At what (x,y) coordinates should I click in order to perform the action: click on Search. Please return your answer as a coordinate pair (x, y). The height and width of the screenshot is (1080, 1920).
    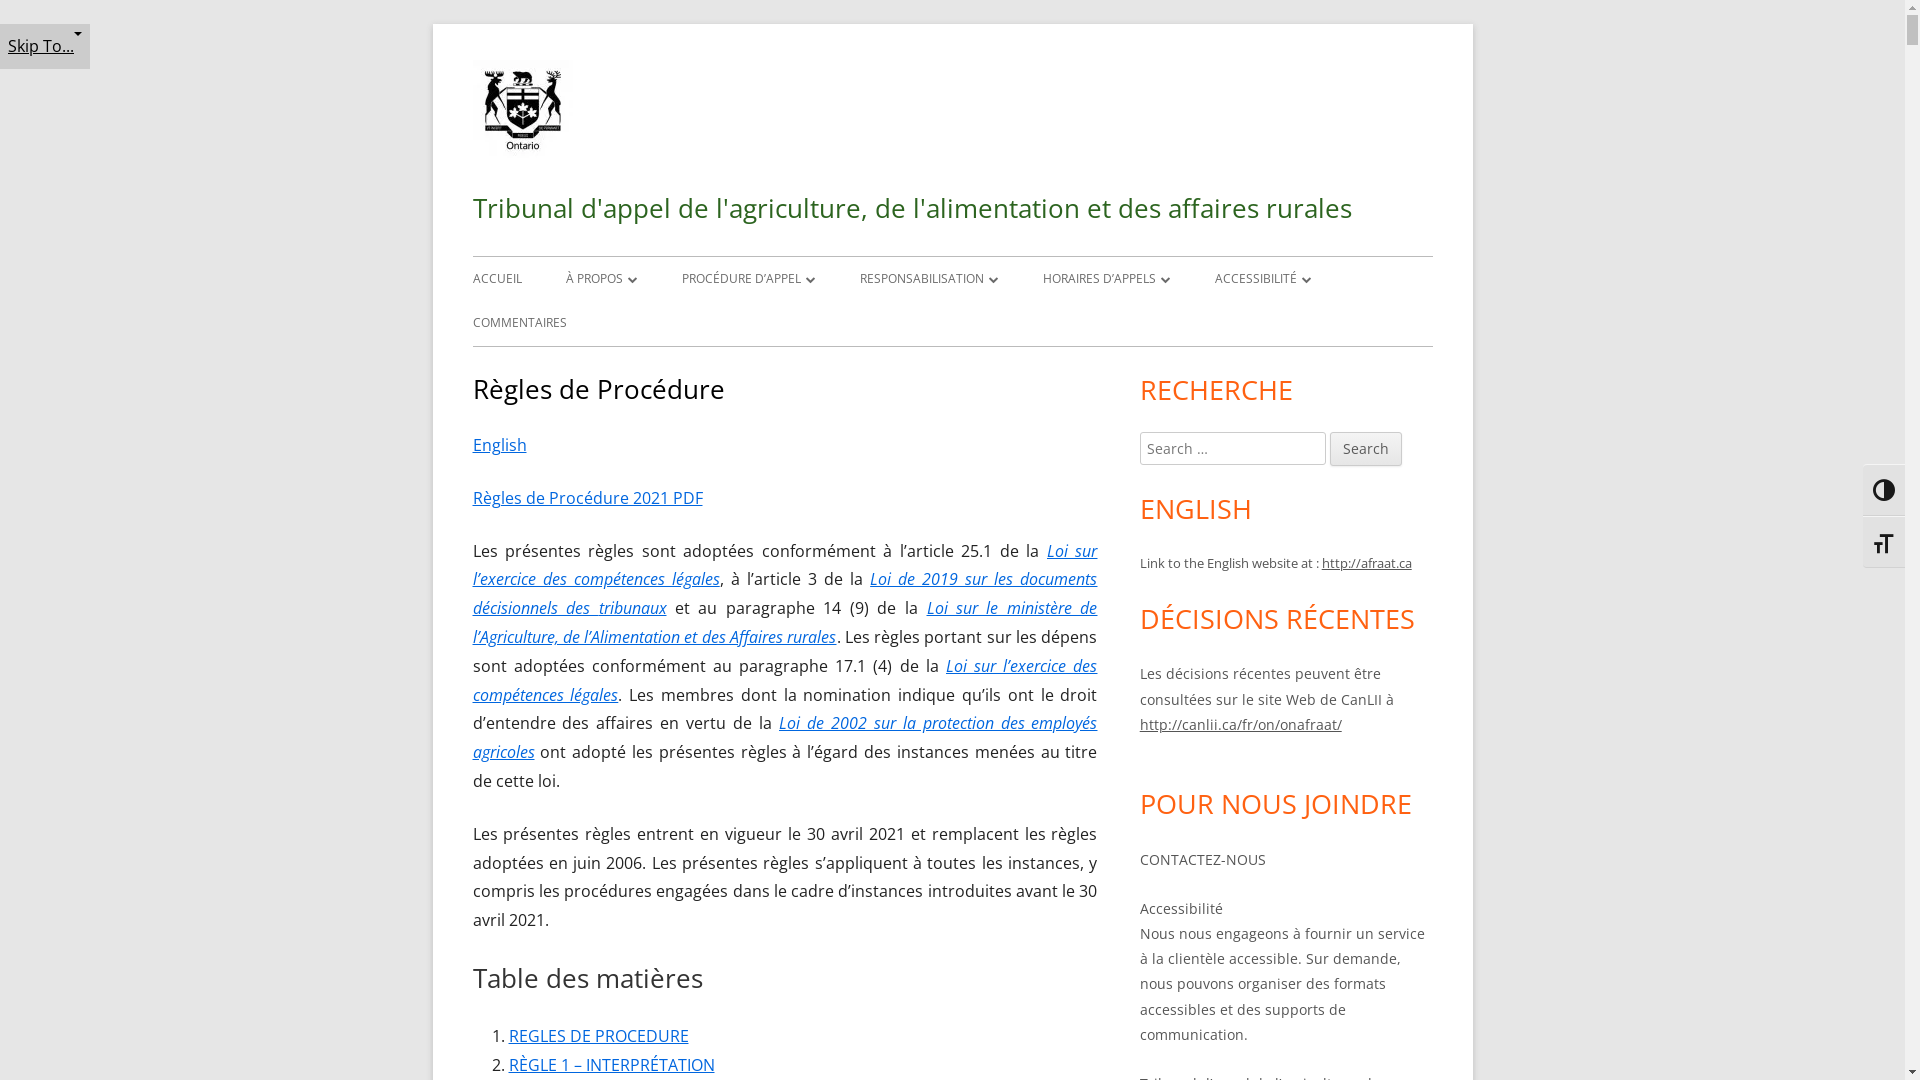
    Looking at the image, I should click on (1366, 449).